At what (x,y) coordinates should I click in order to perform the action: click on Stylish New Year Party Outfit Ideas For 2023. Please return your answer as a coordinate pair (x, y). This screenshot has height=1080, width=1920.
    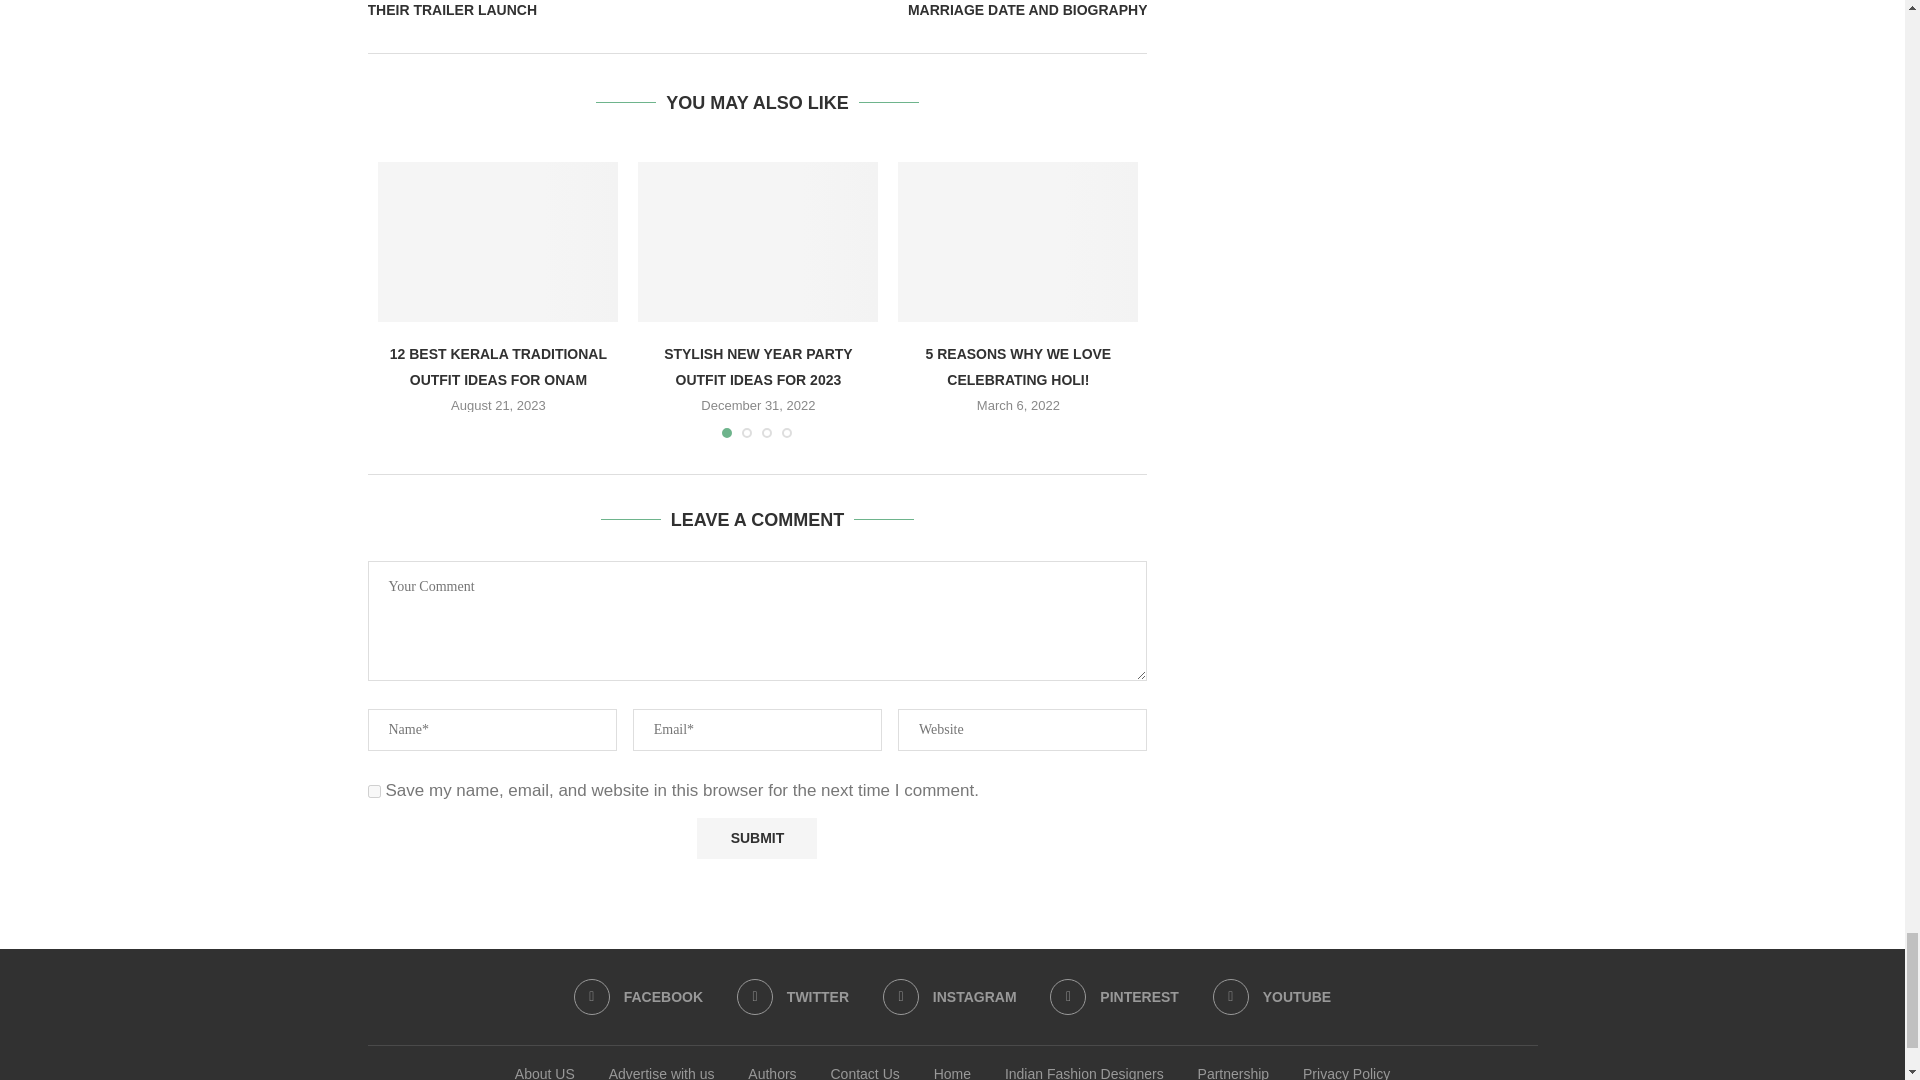
    Looking at the image, I should click on (757, 242).